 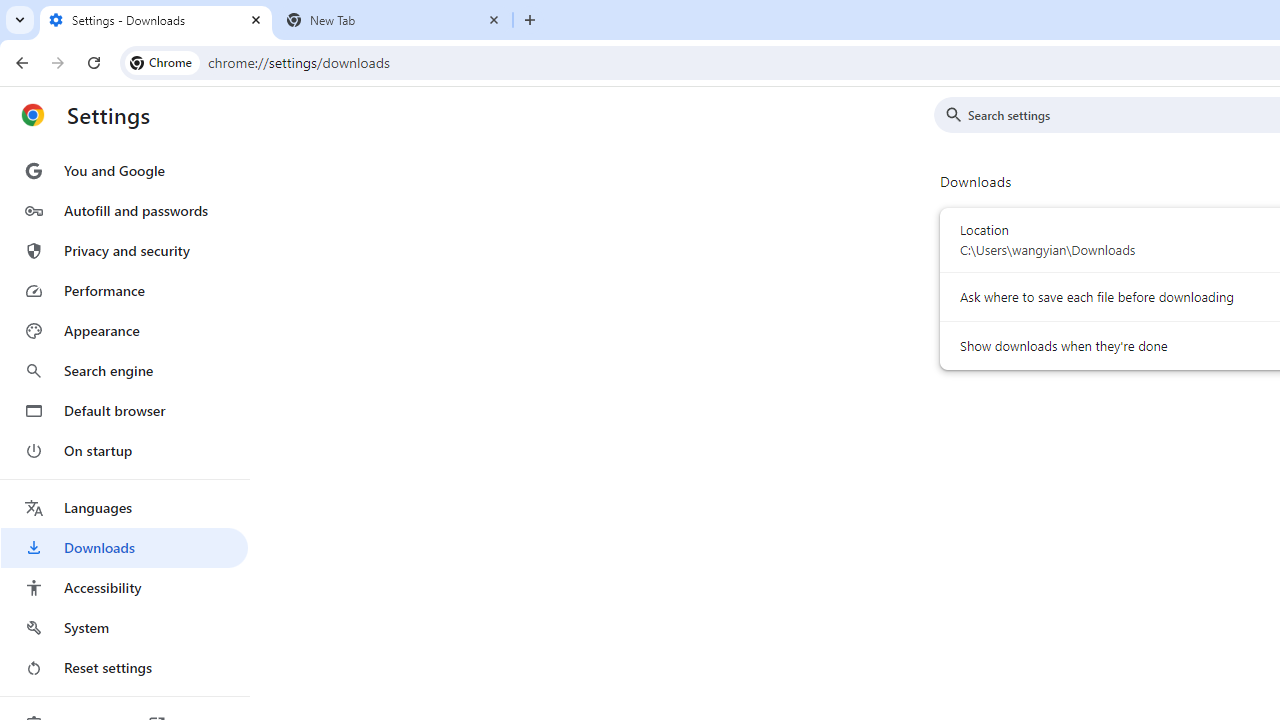 I want to click on Default browser, so click(x=124, y=410).